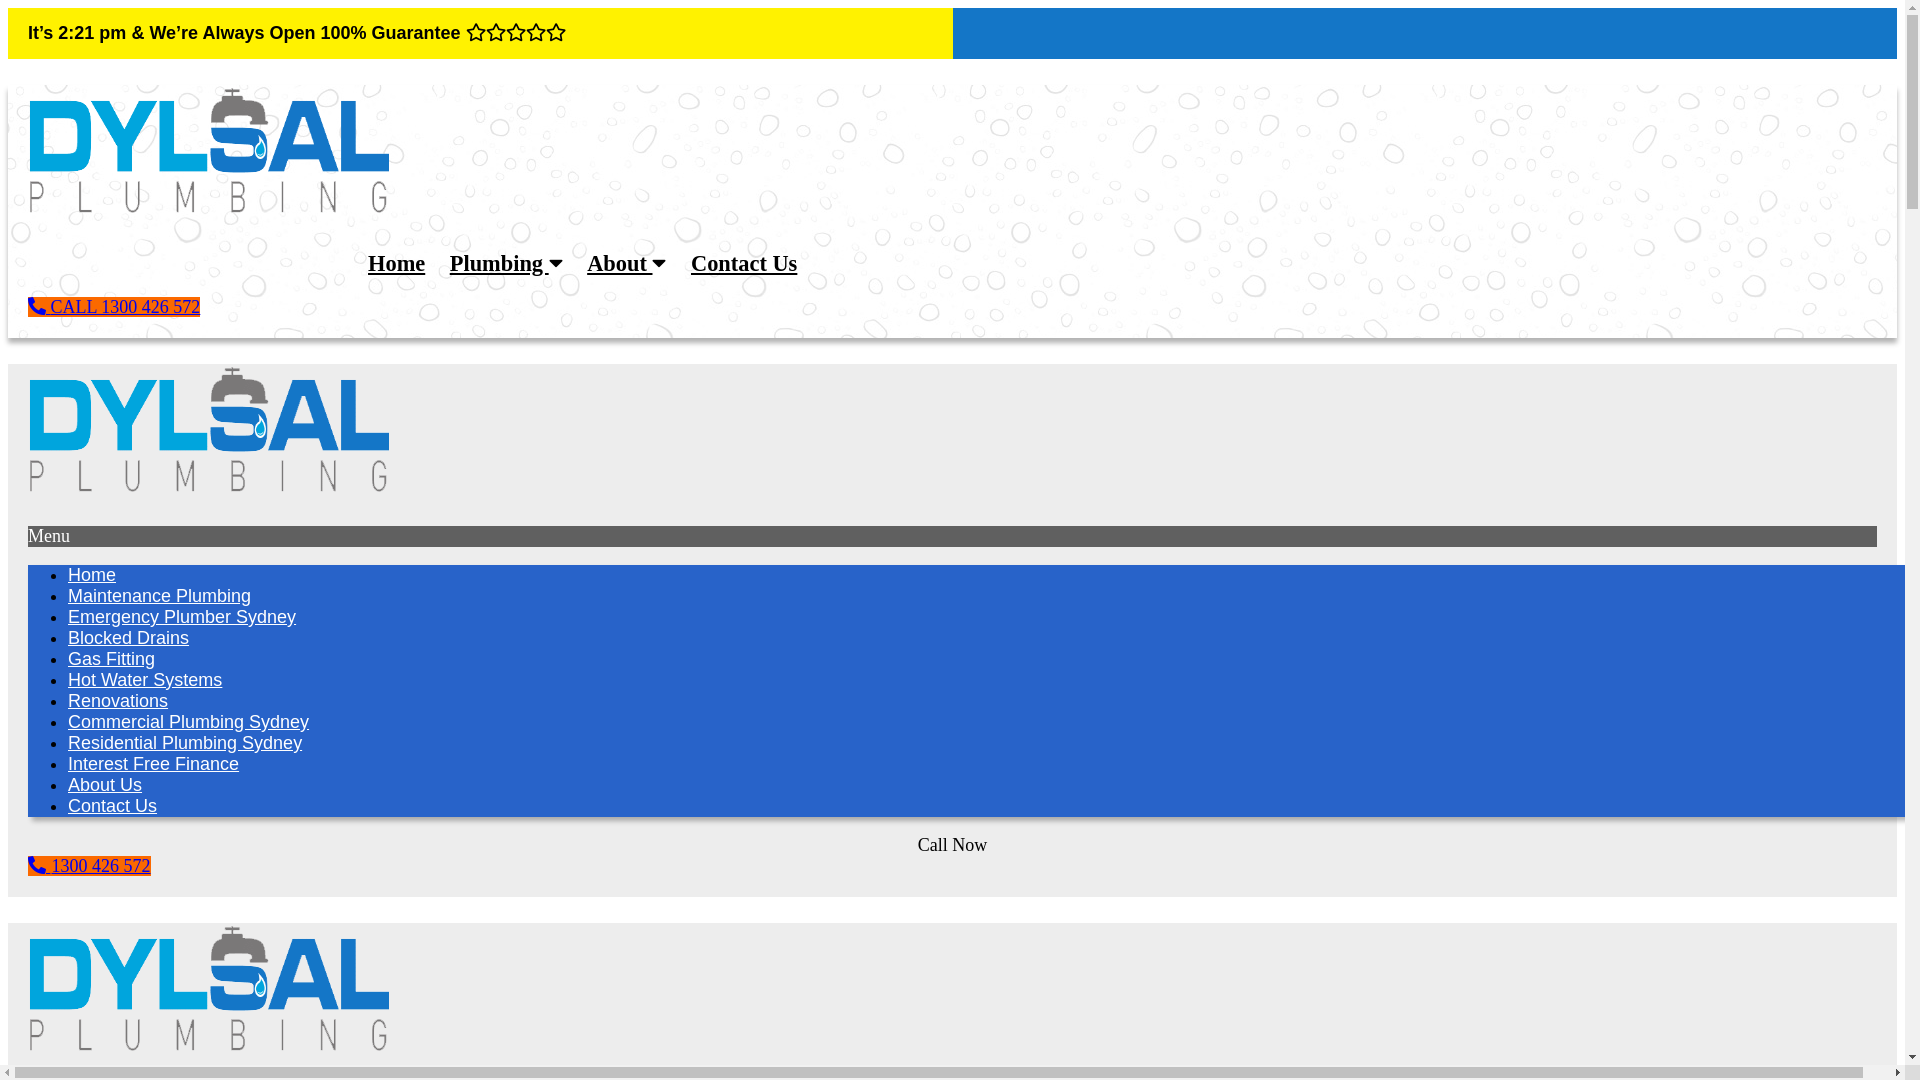 Image resolution: width=1920 pixels, height=1080 pixels. I want to click on Plumbing, so click(506, 264).